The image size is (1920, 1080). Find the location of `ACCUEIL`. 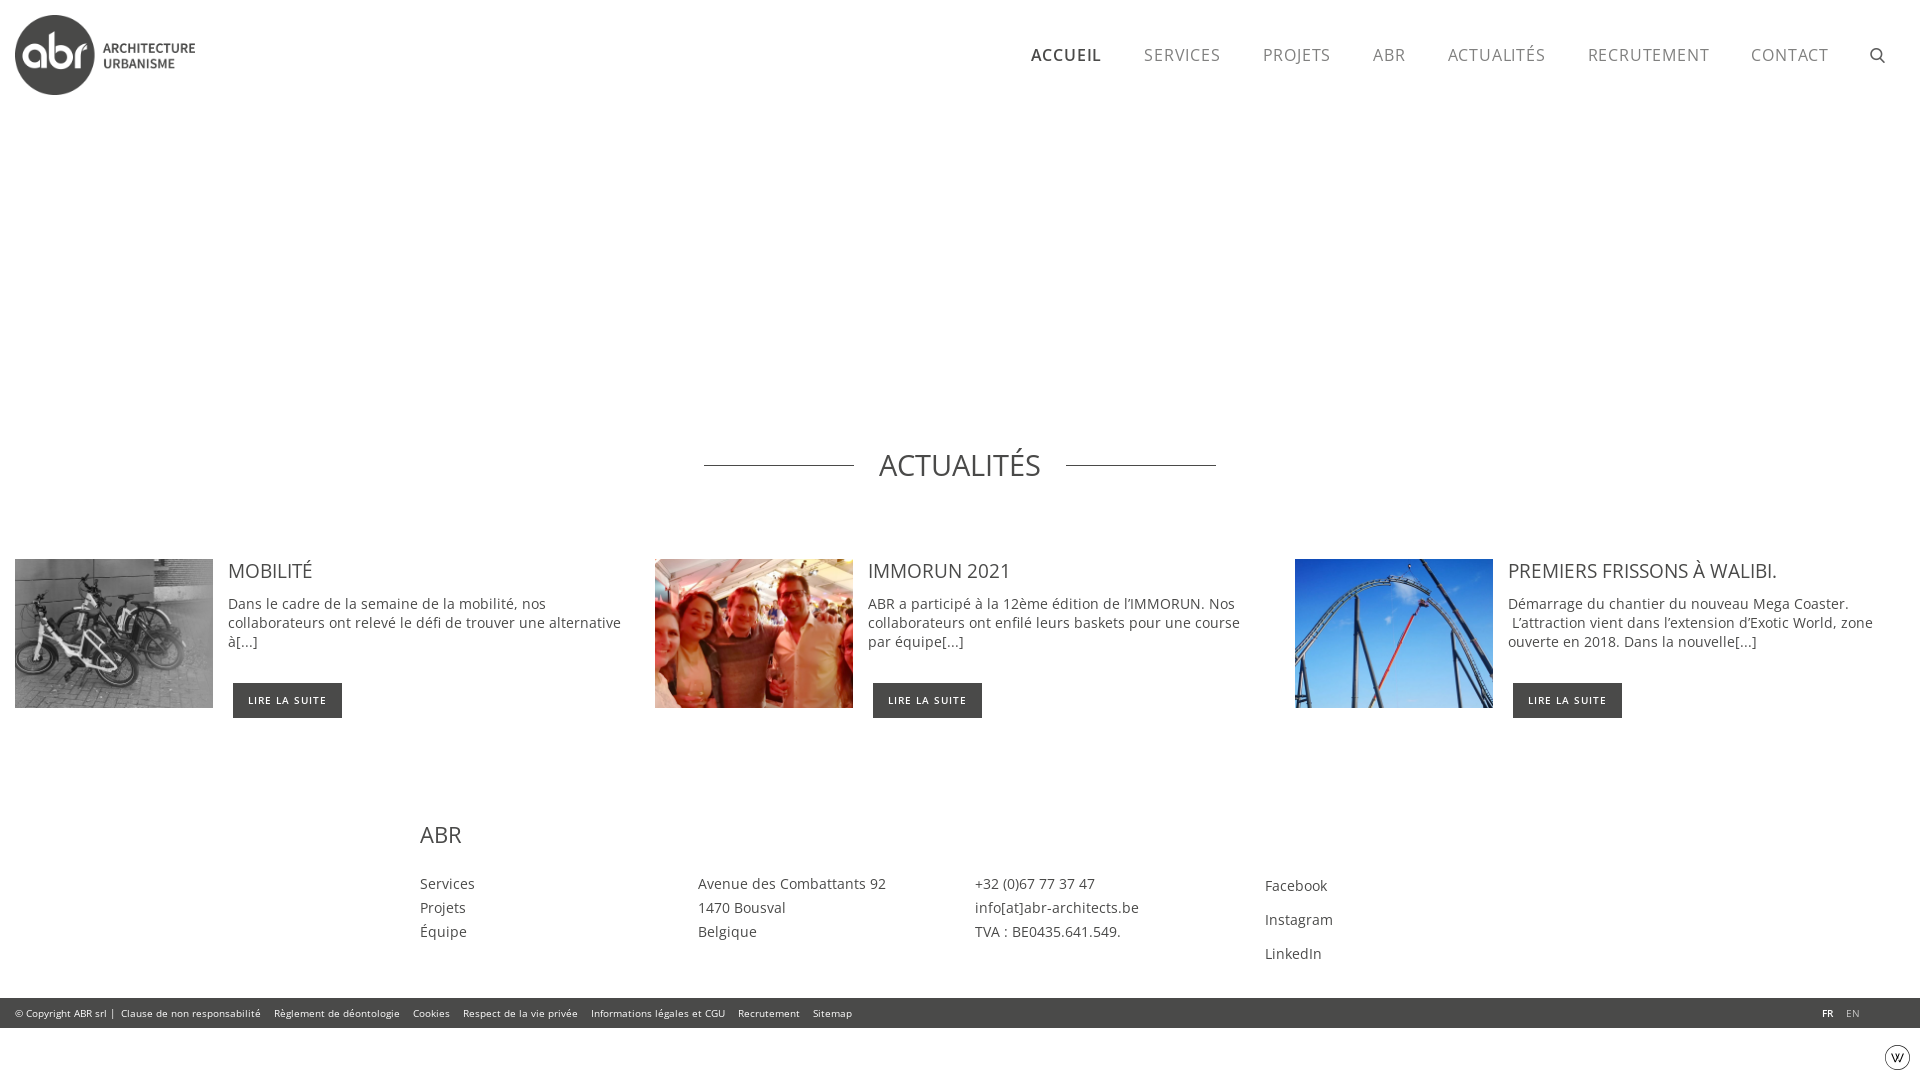

ACCUEIL is located at coordinates (1067, 55).